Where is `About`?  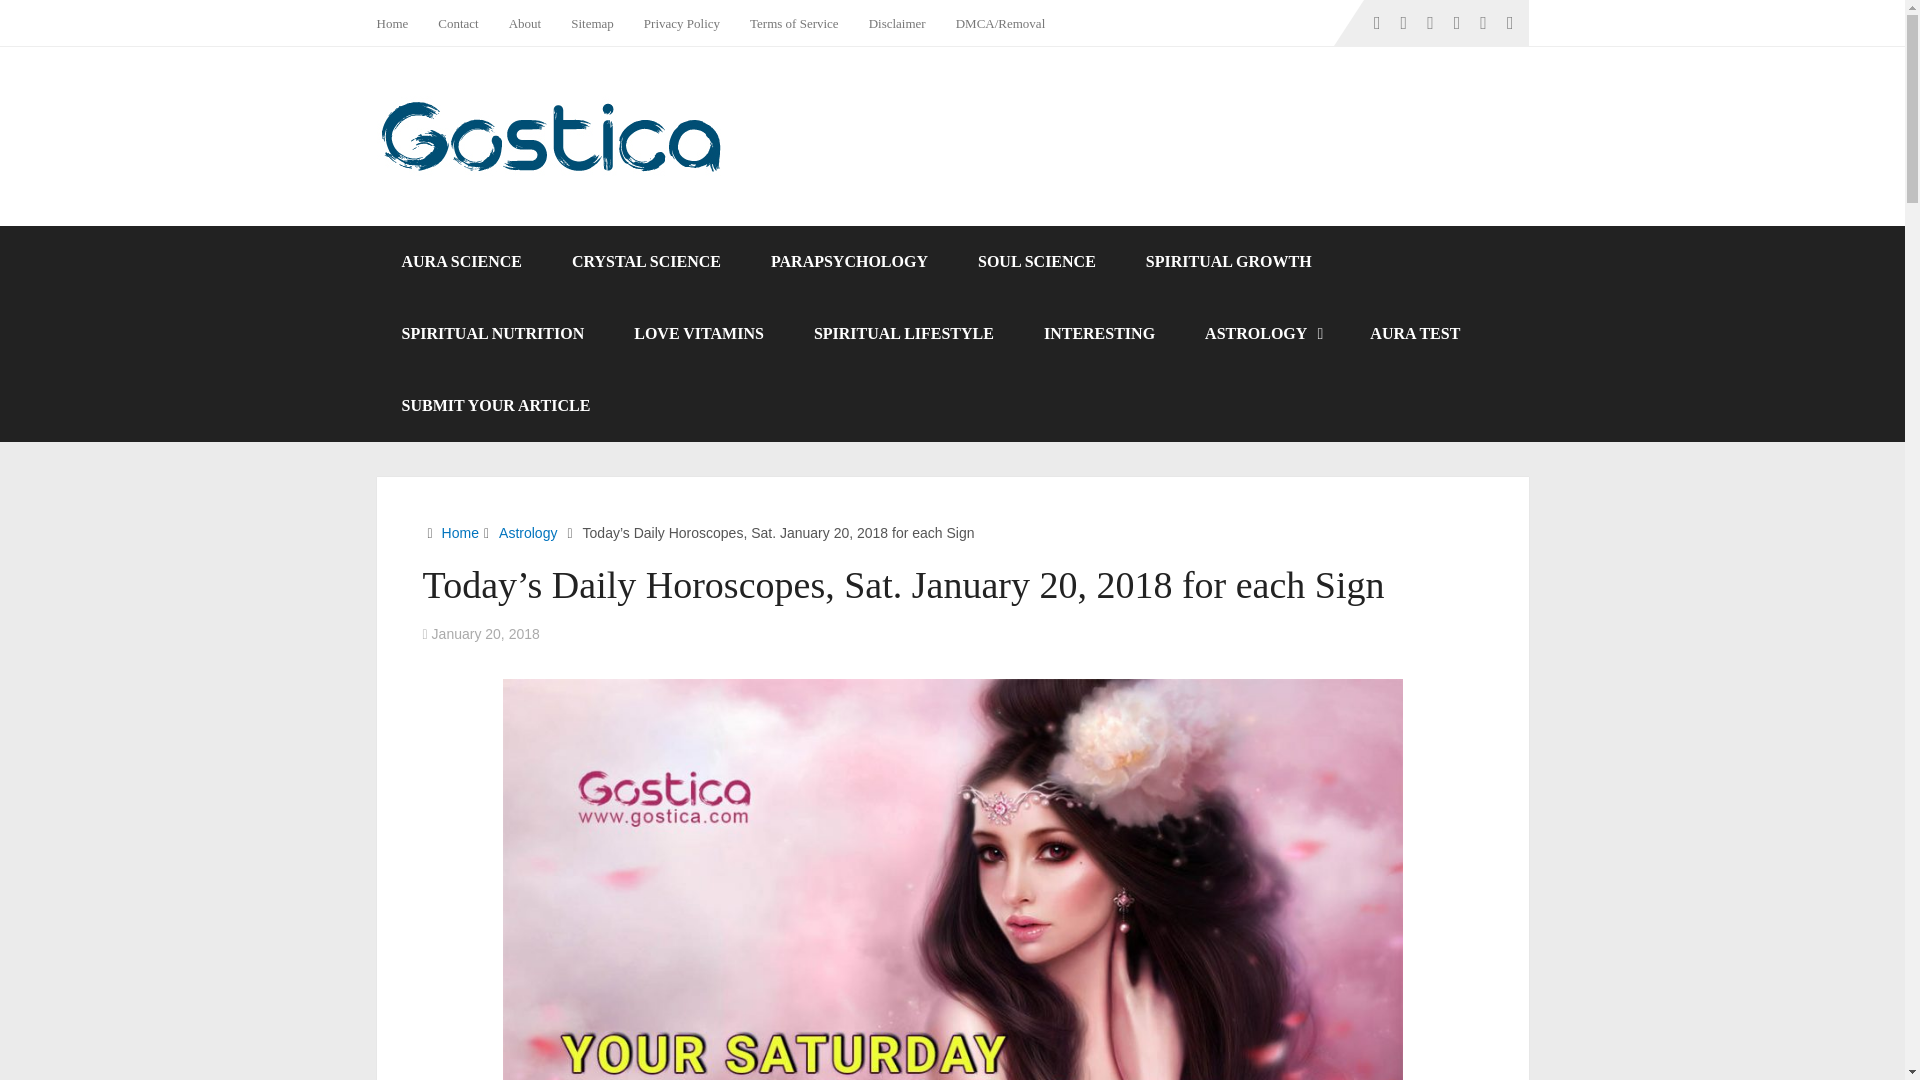 About is located at coordinates (524, 23).